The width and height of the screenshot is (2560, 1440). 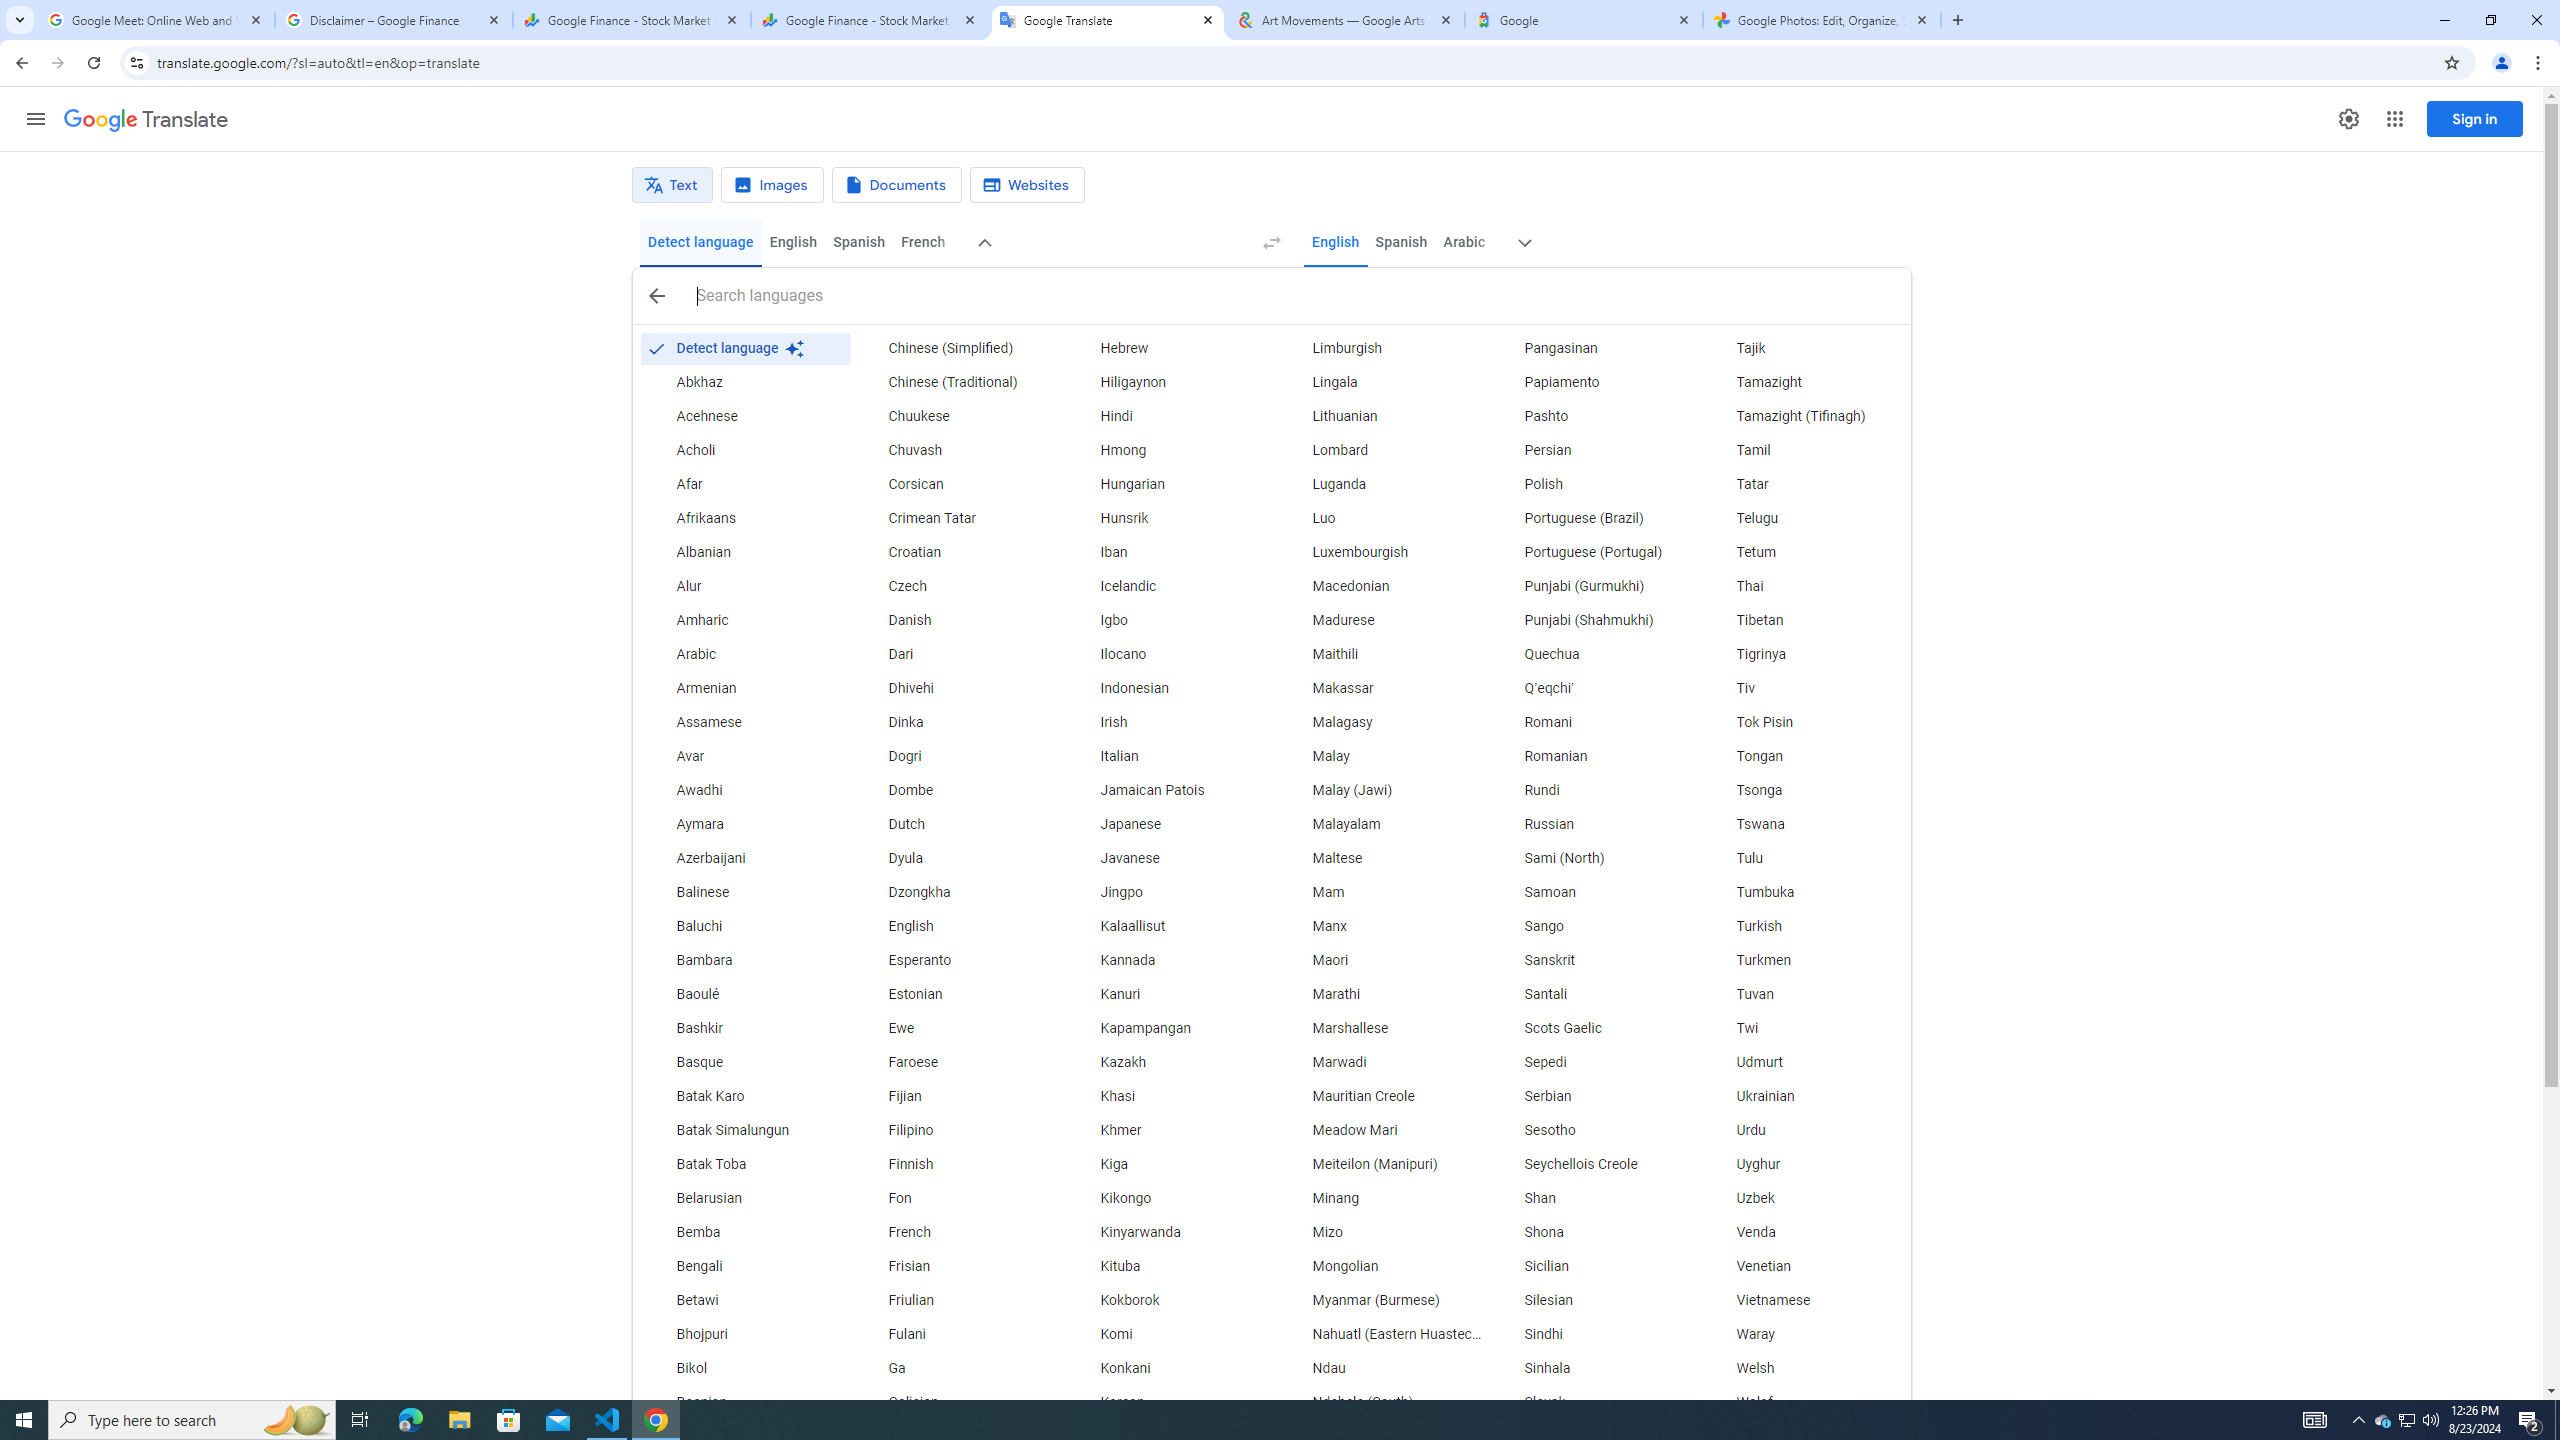 What do you see at coordinates (744, 1028) in the screenshot?
I see `Bashkir` at bounding box center [744, 1028].